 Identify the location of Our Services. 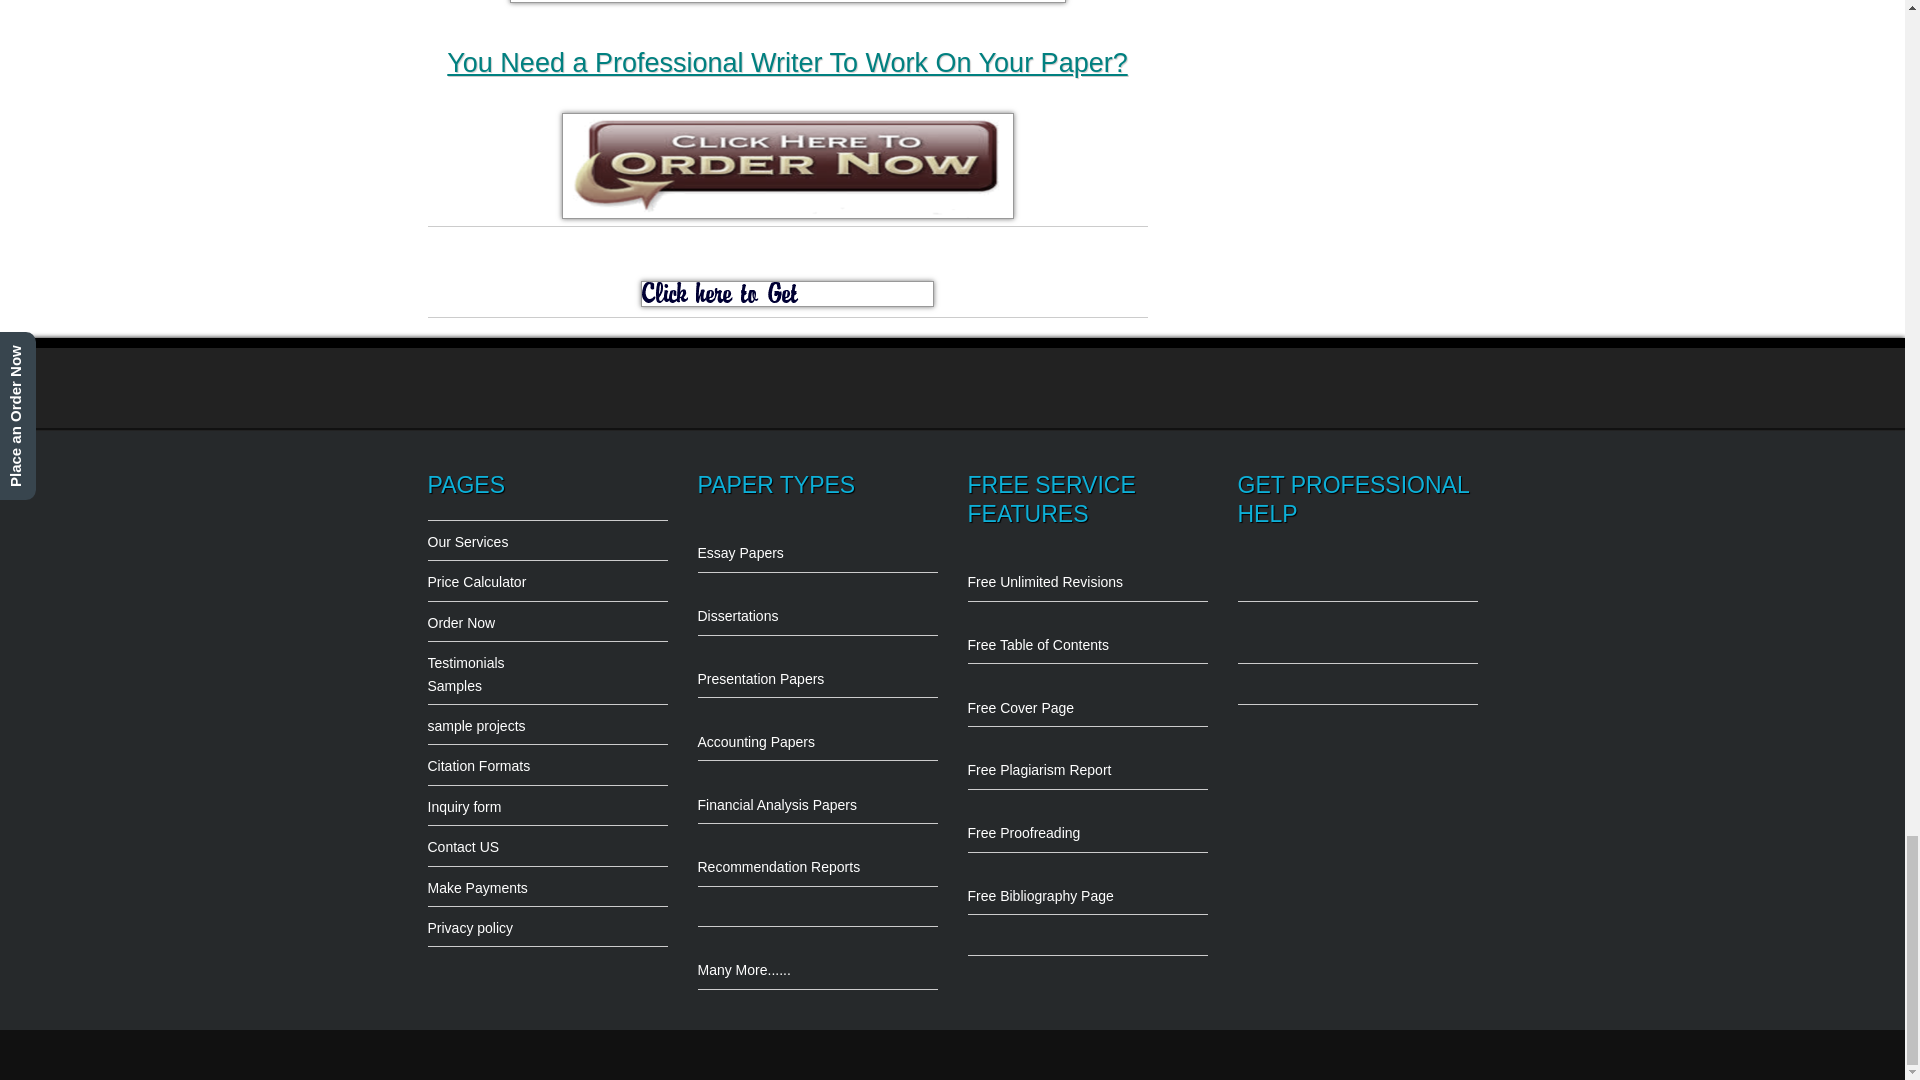
(548, 534).